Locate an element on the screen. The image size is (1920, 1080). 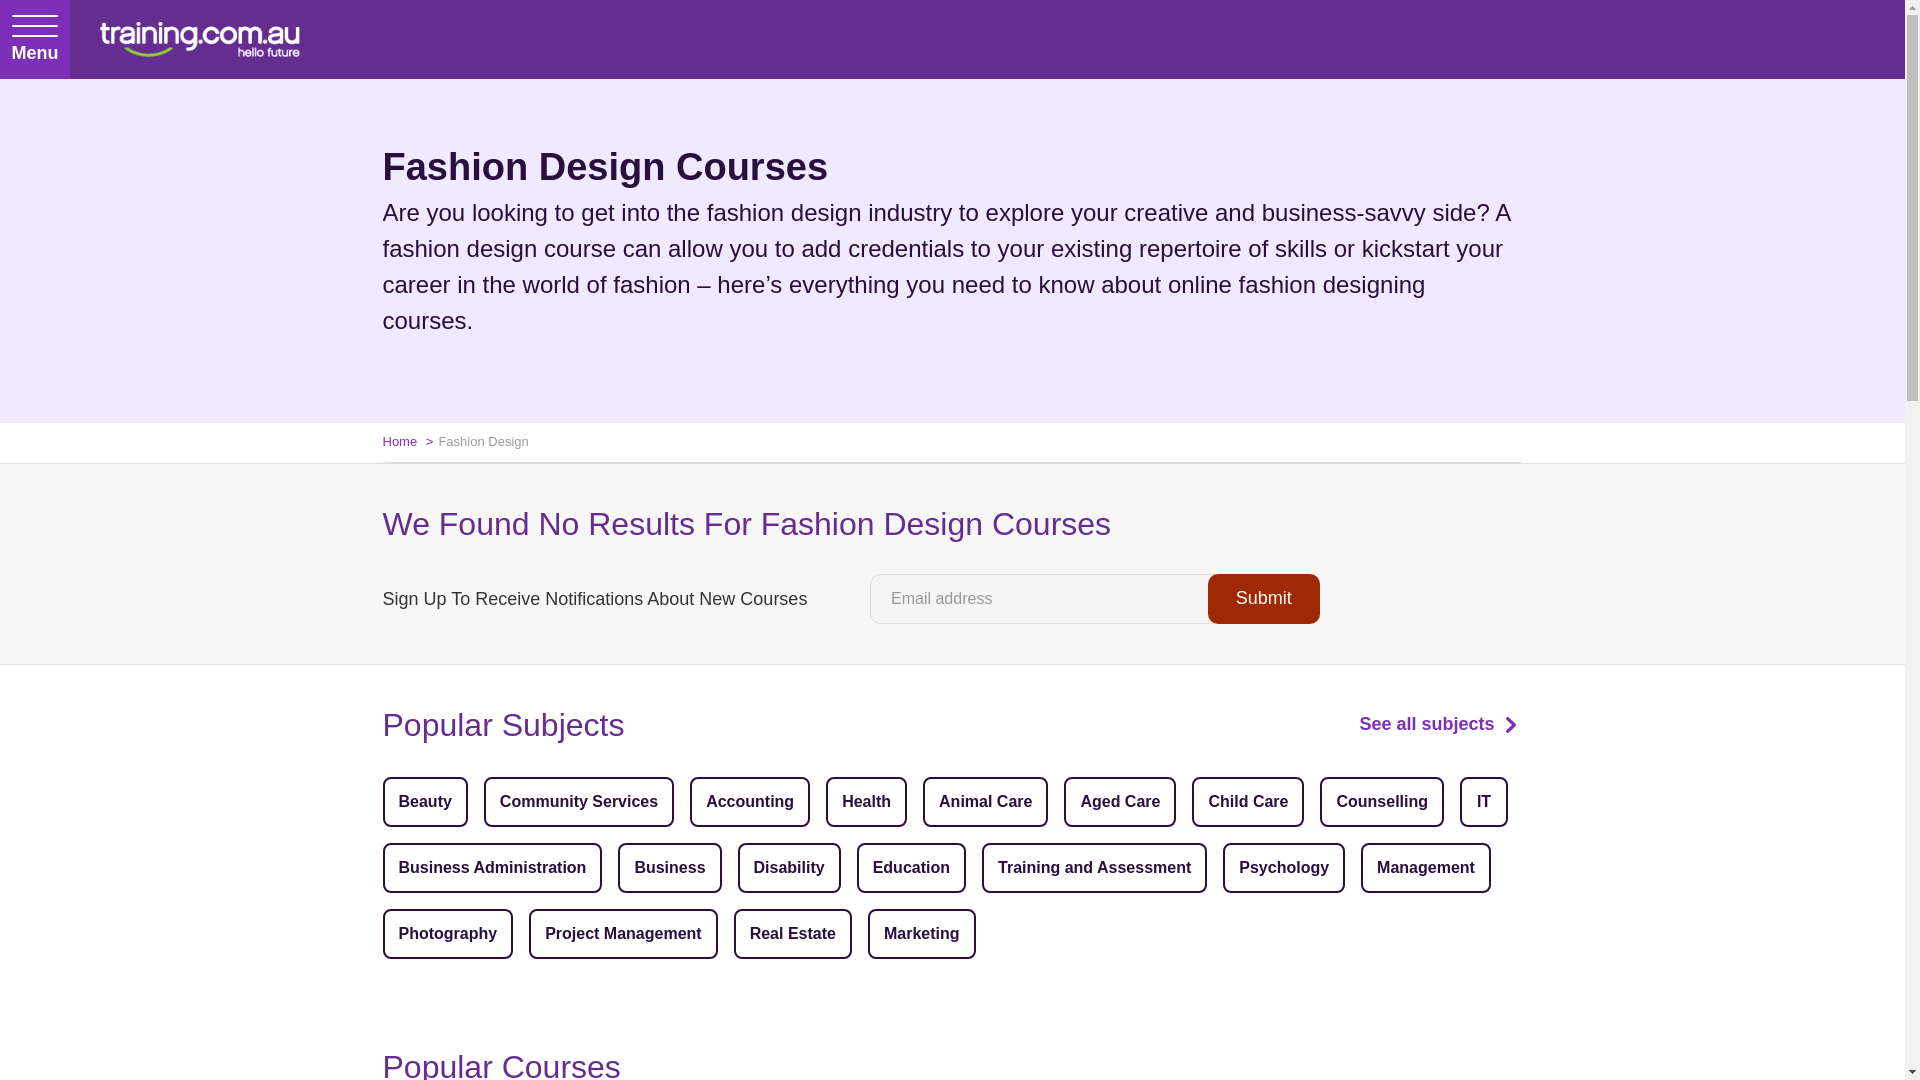
Accounting Courses is located at coordinates (750, 802).